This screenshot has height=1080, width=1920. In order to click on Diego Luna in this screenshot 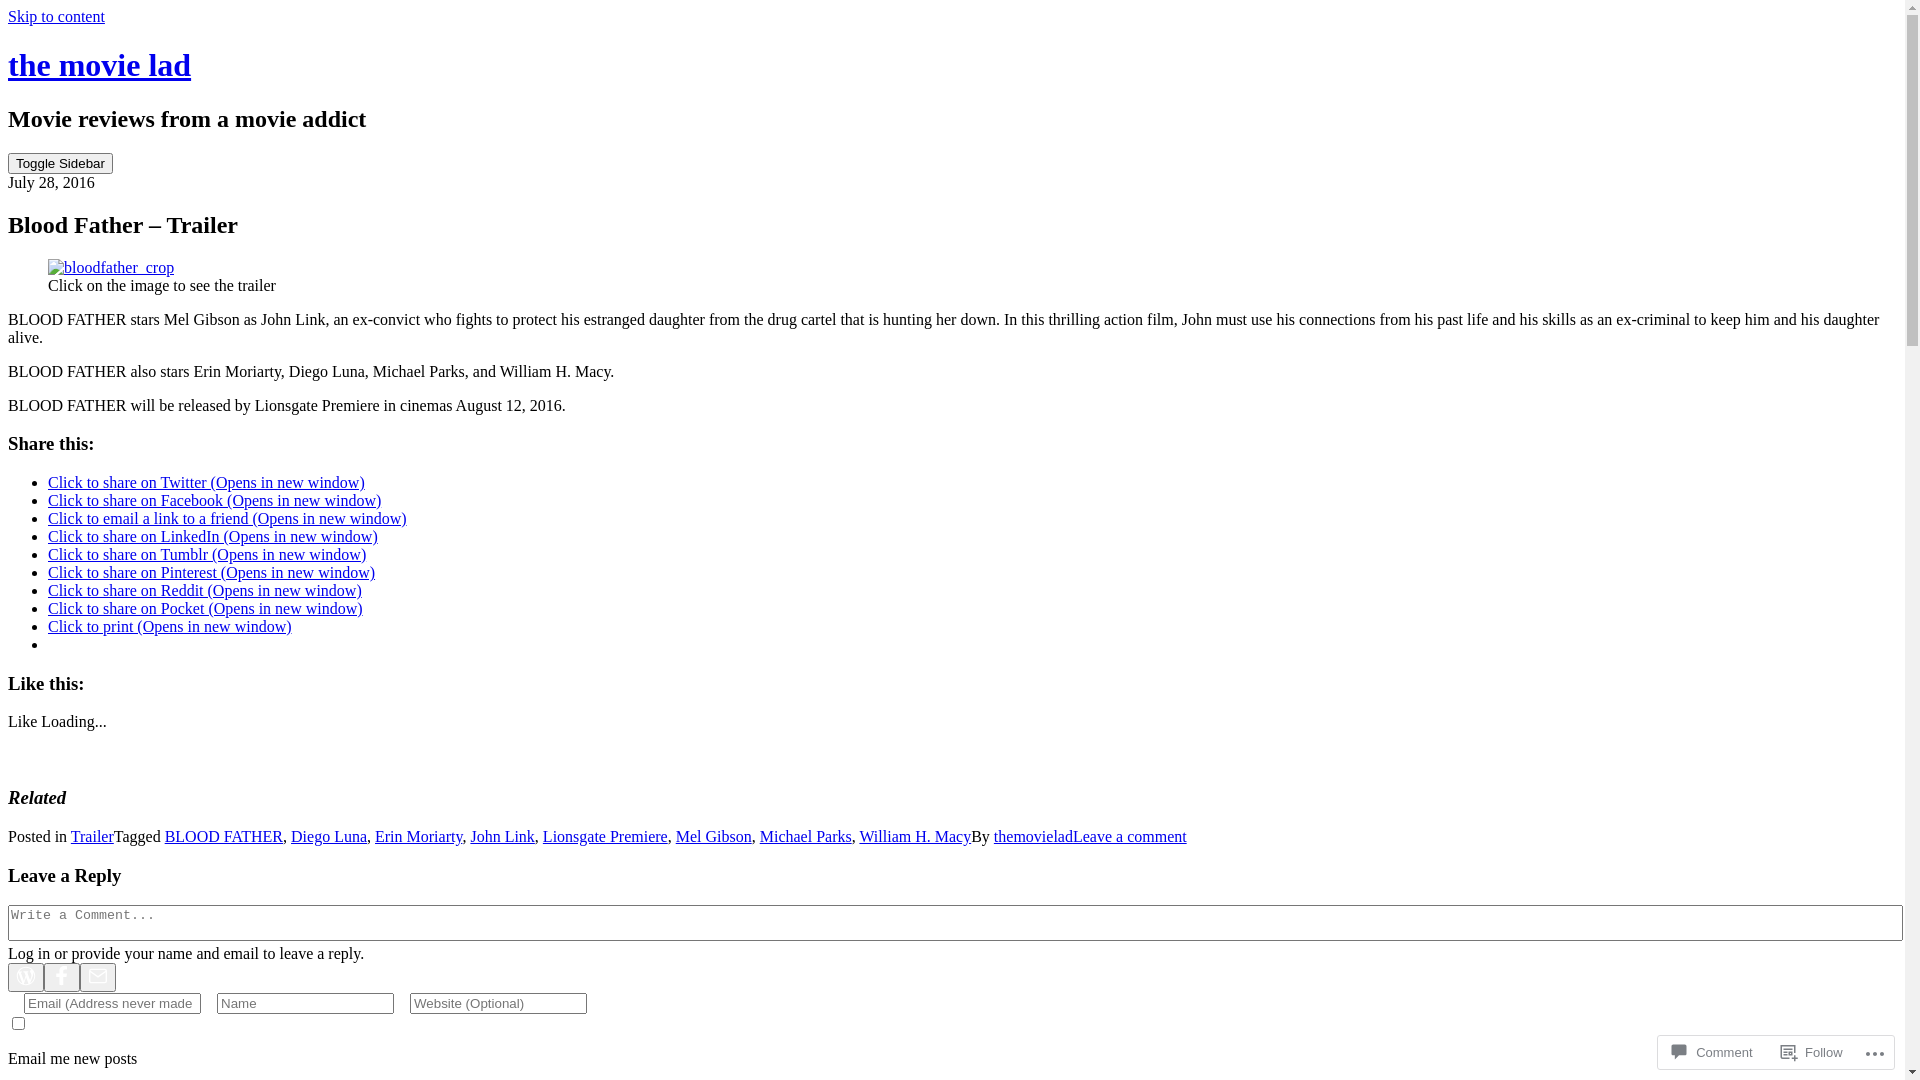, I will do `click(329, 836)`.